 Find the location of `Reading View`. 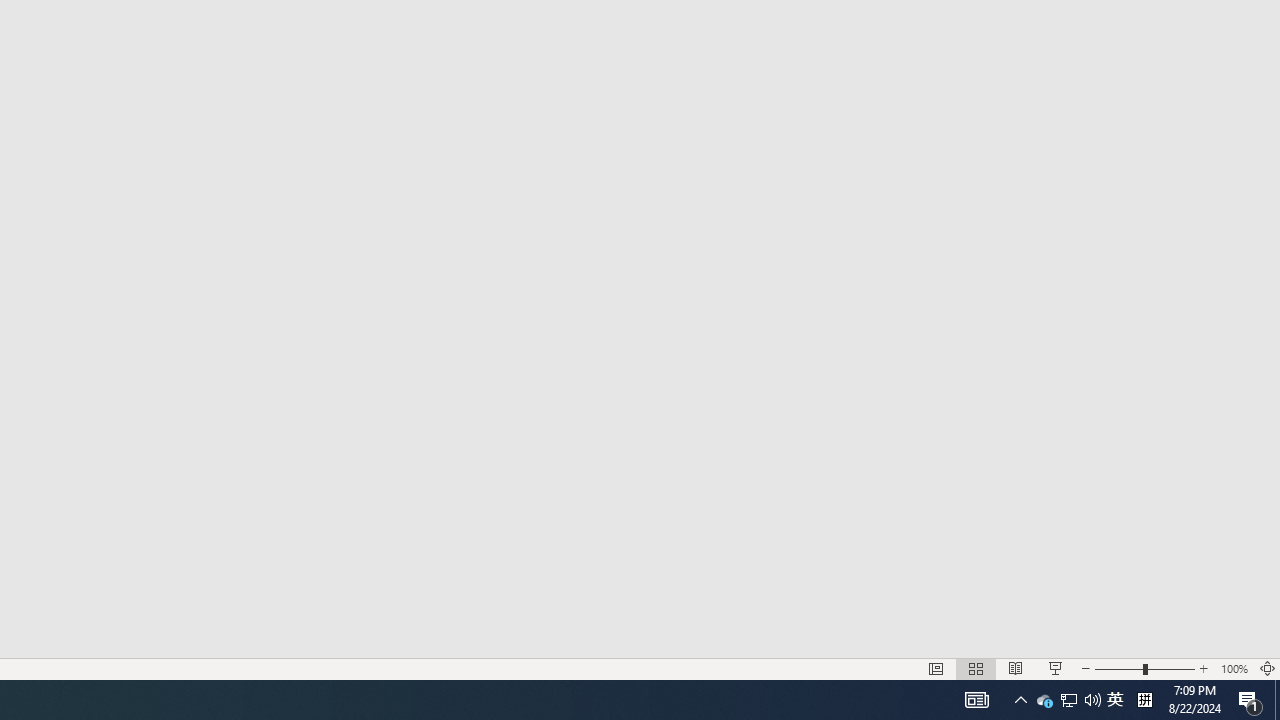

Reading View is located at coordinates (1015, 668).